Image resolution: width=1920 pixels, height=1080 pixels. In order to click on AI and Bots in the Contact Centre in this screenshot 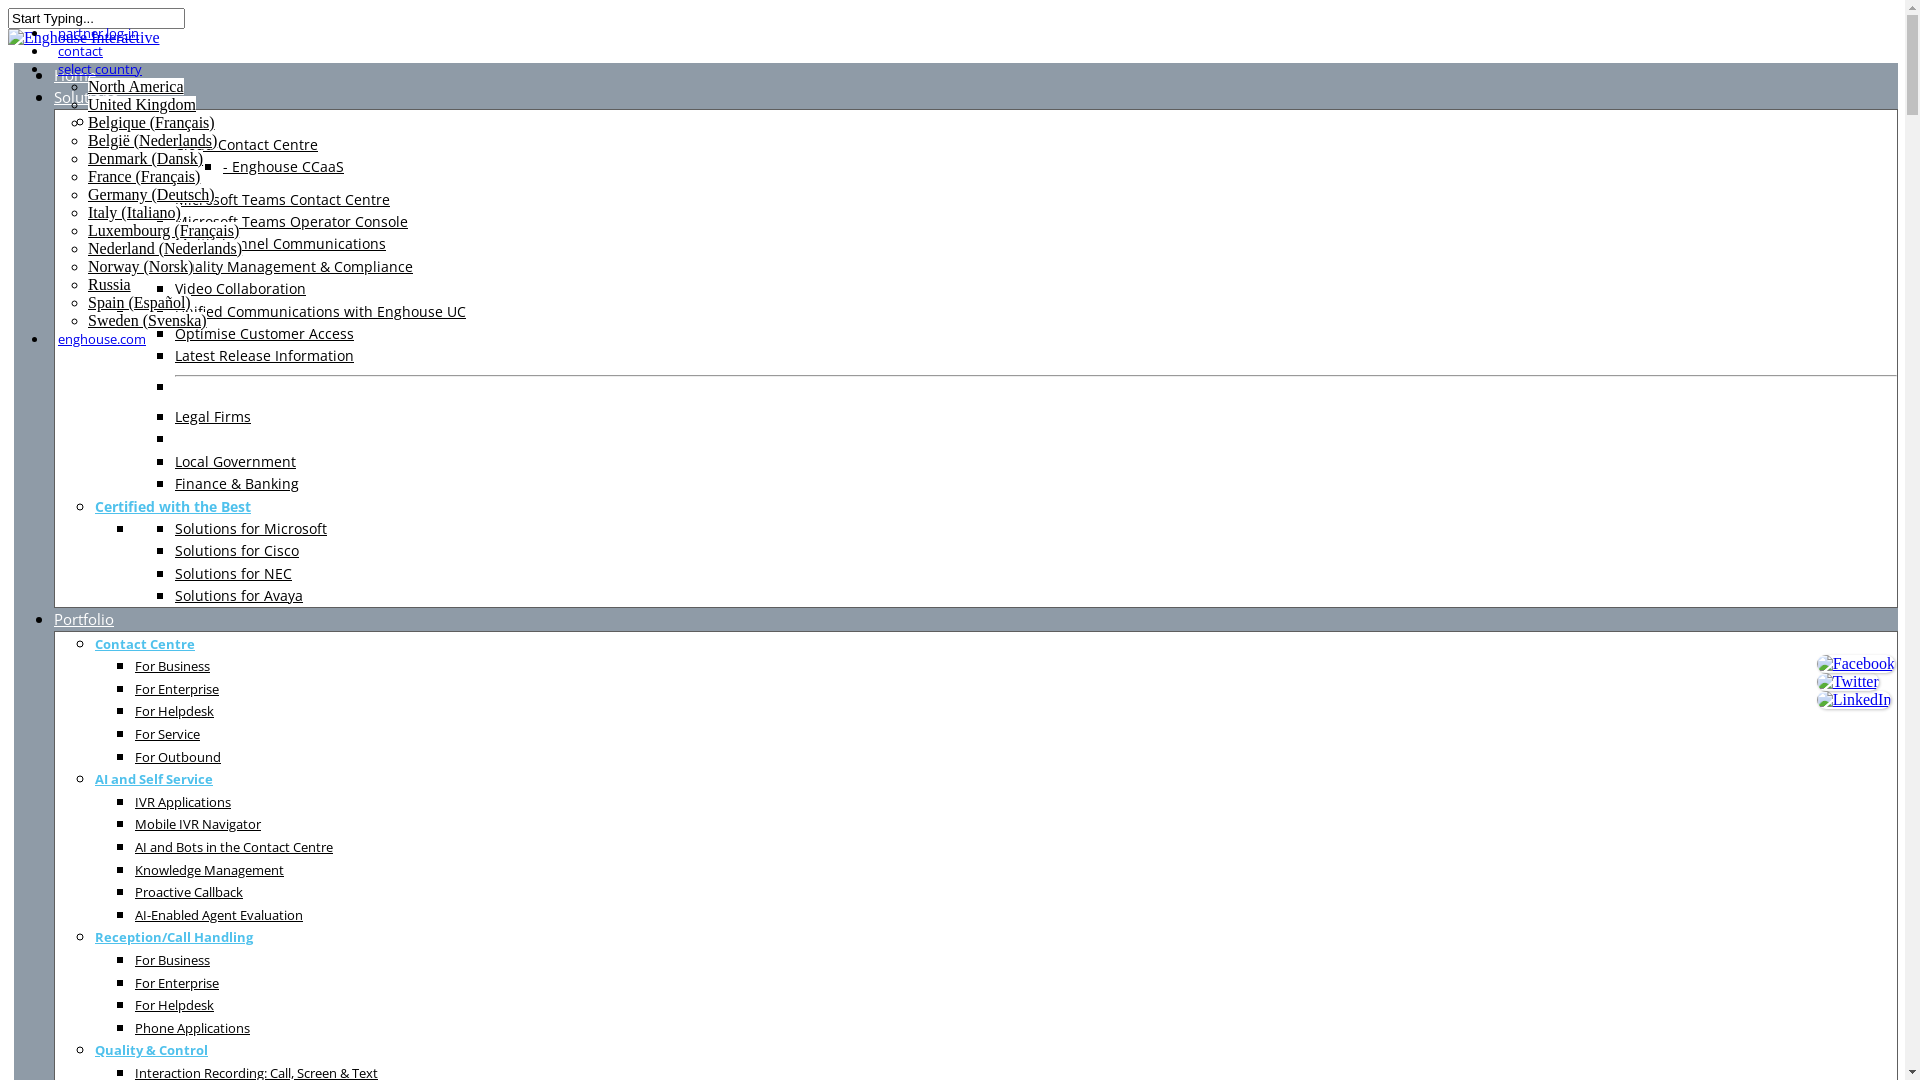, I will do `click(234, 846)`.